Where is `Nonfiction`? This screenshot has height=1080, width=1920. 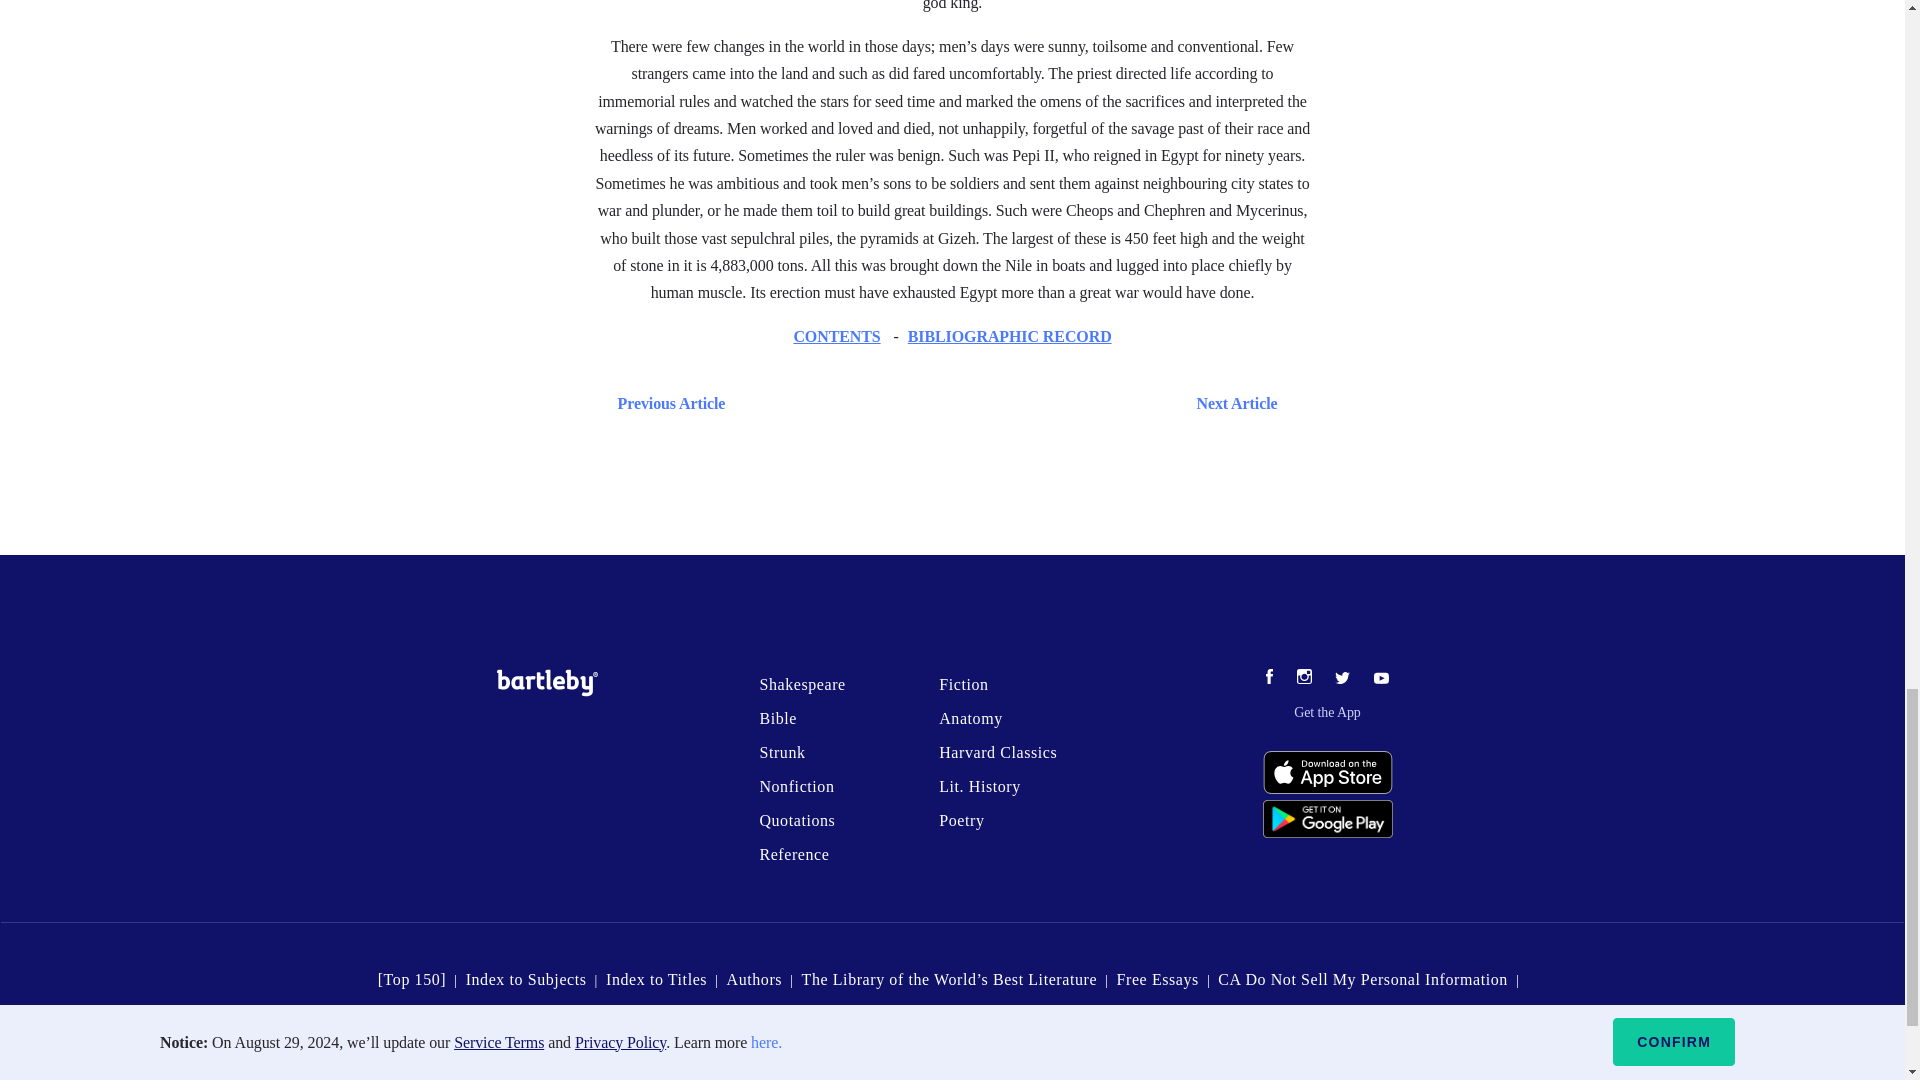 Nonfiction is located at coordinates (796, 786).